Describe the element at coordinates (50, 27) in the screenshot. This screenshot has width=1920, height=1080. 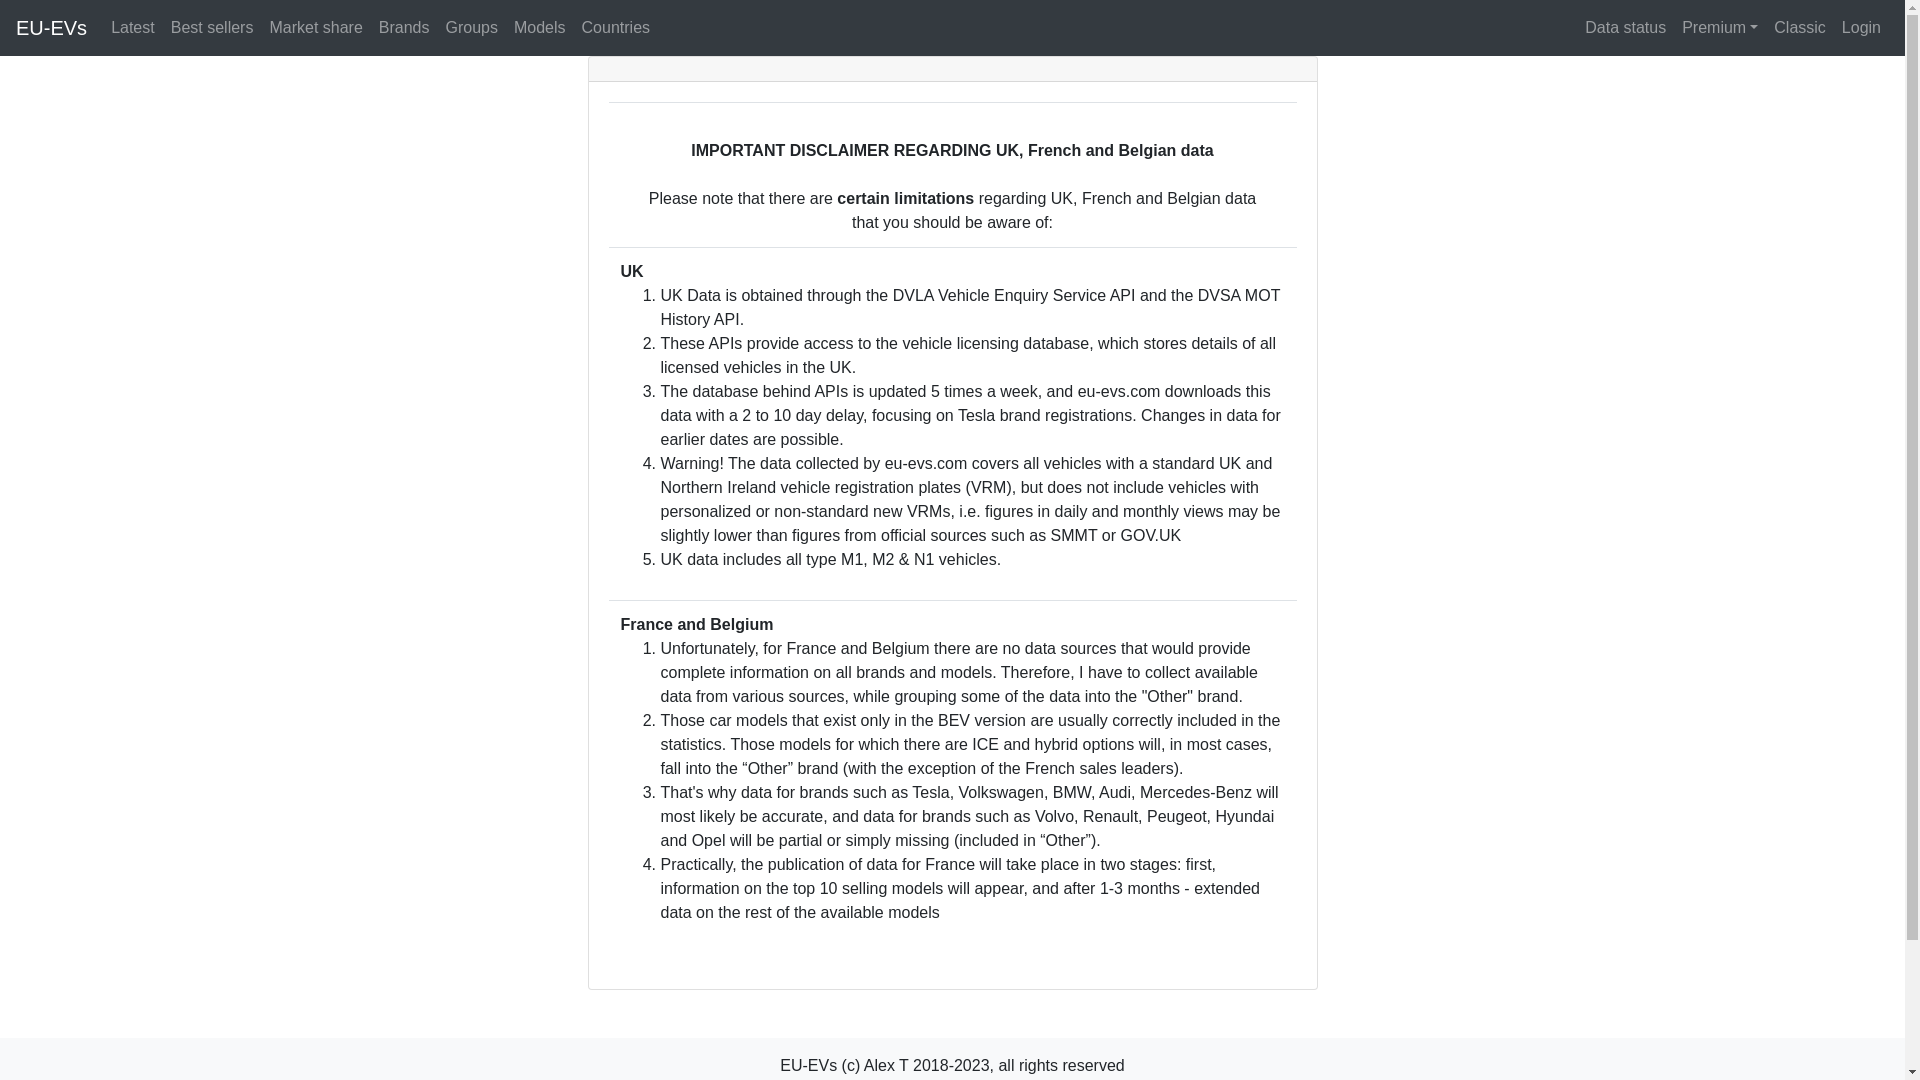
I see `EU-EVs` at that location.